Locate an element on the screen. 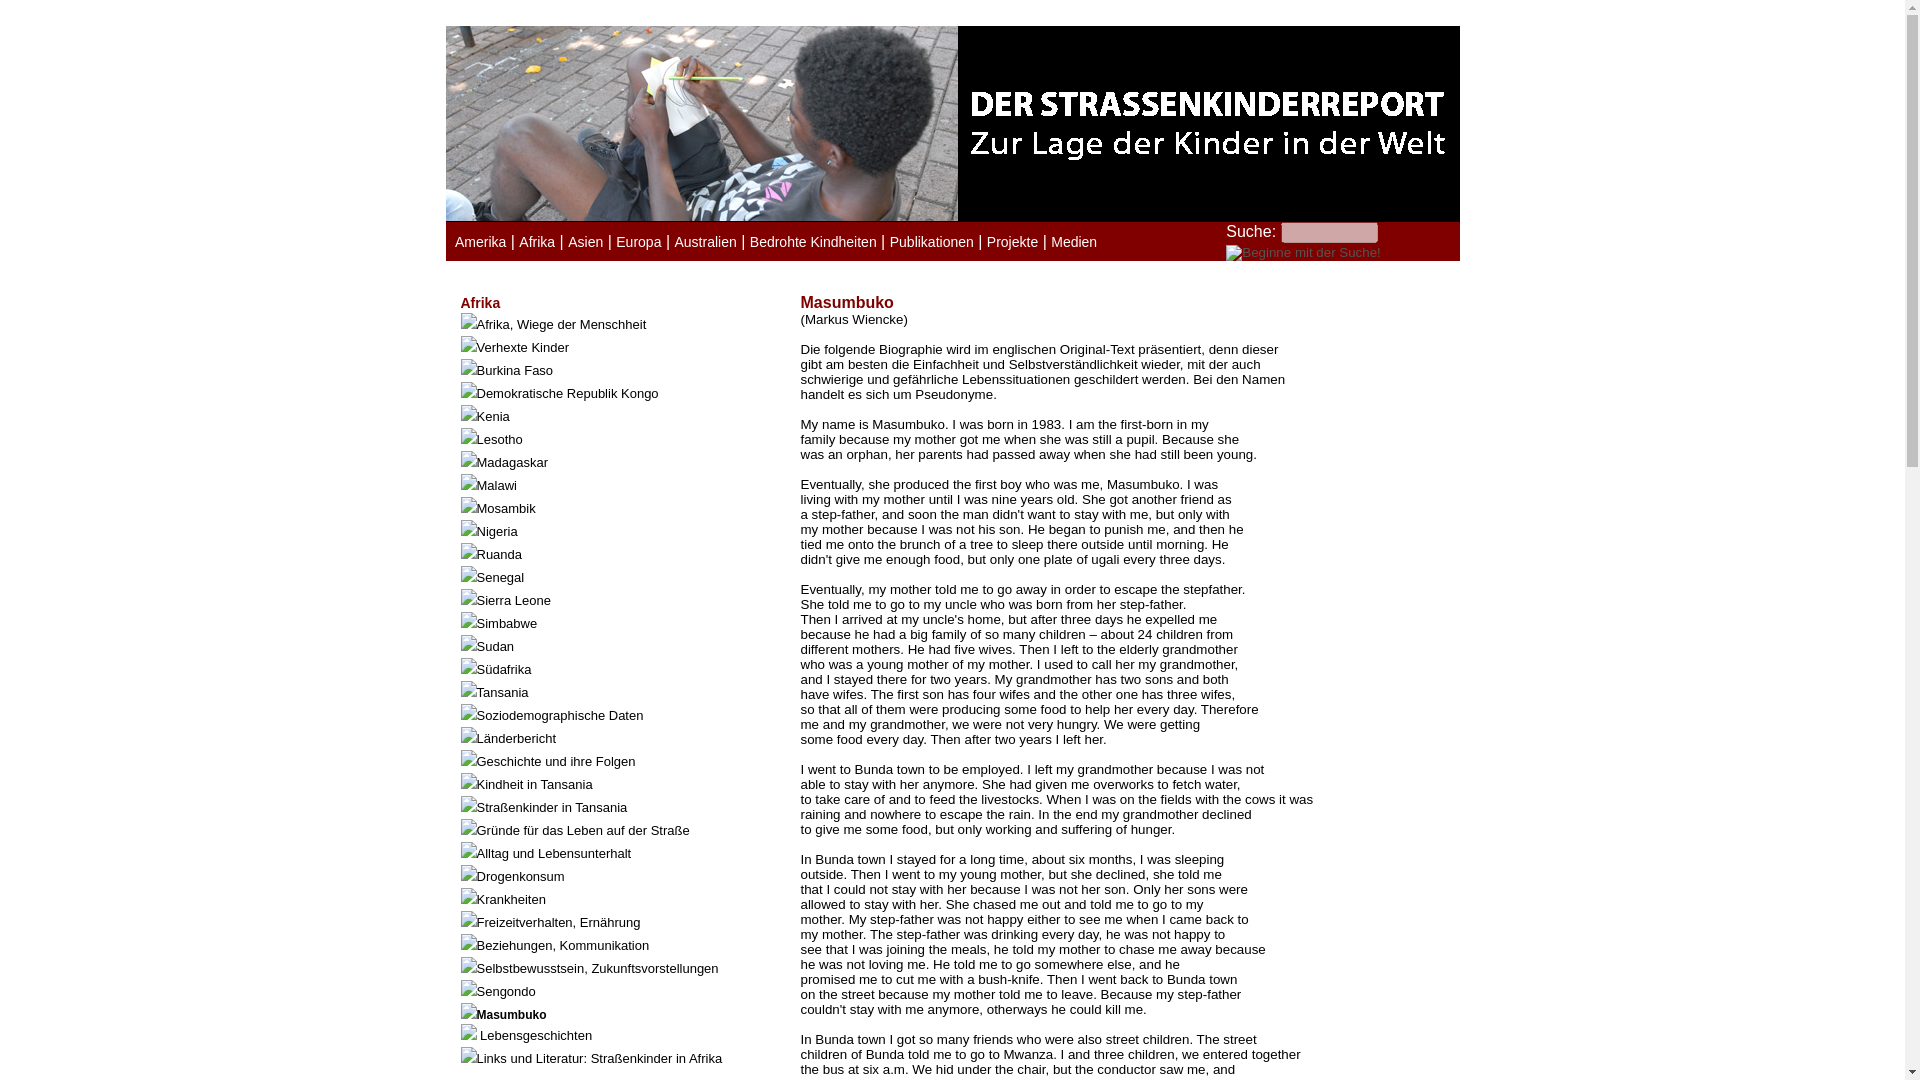  Publikationen is located at coordinates (932, 242).